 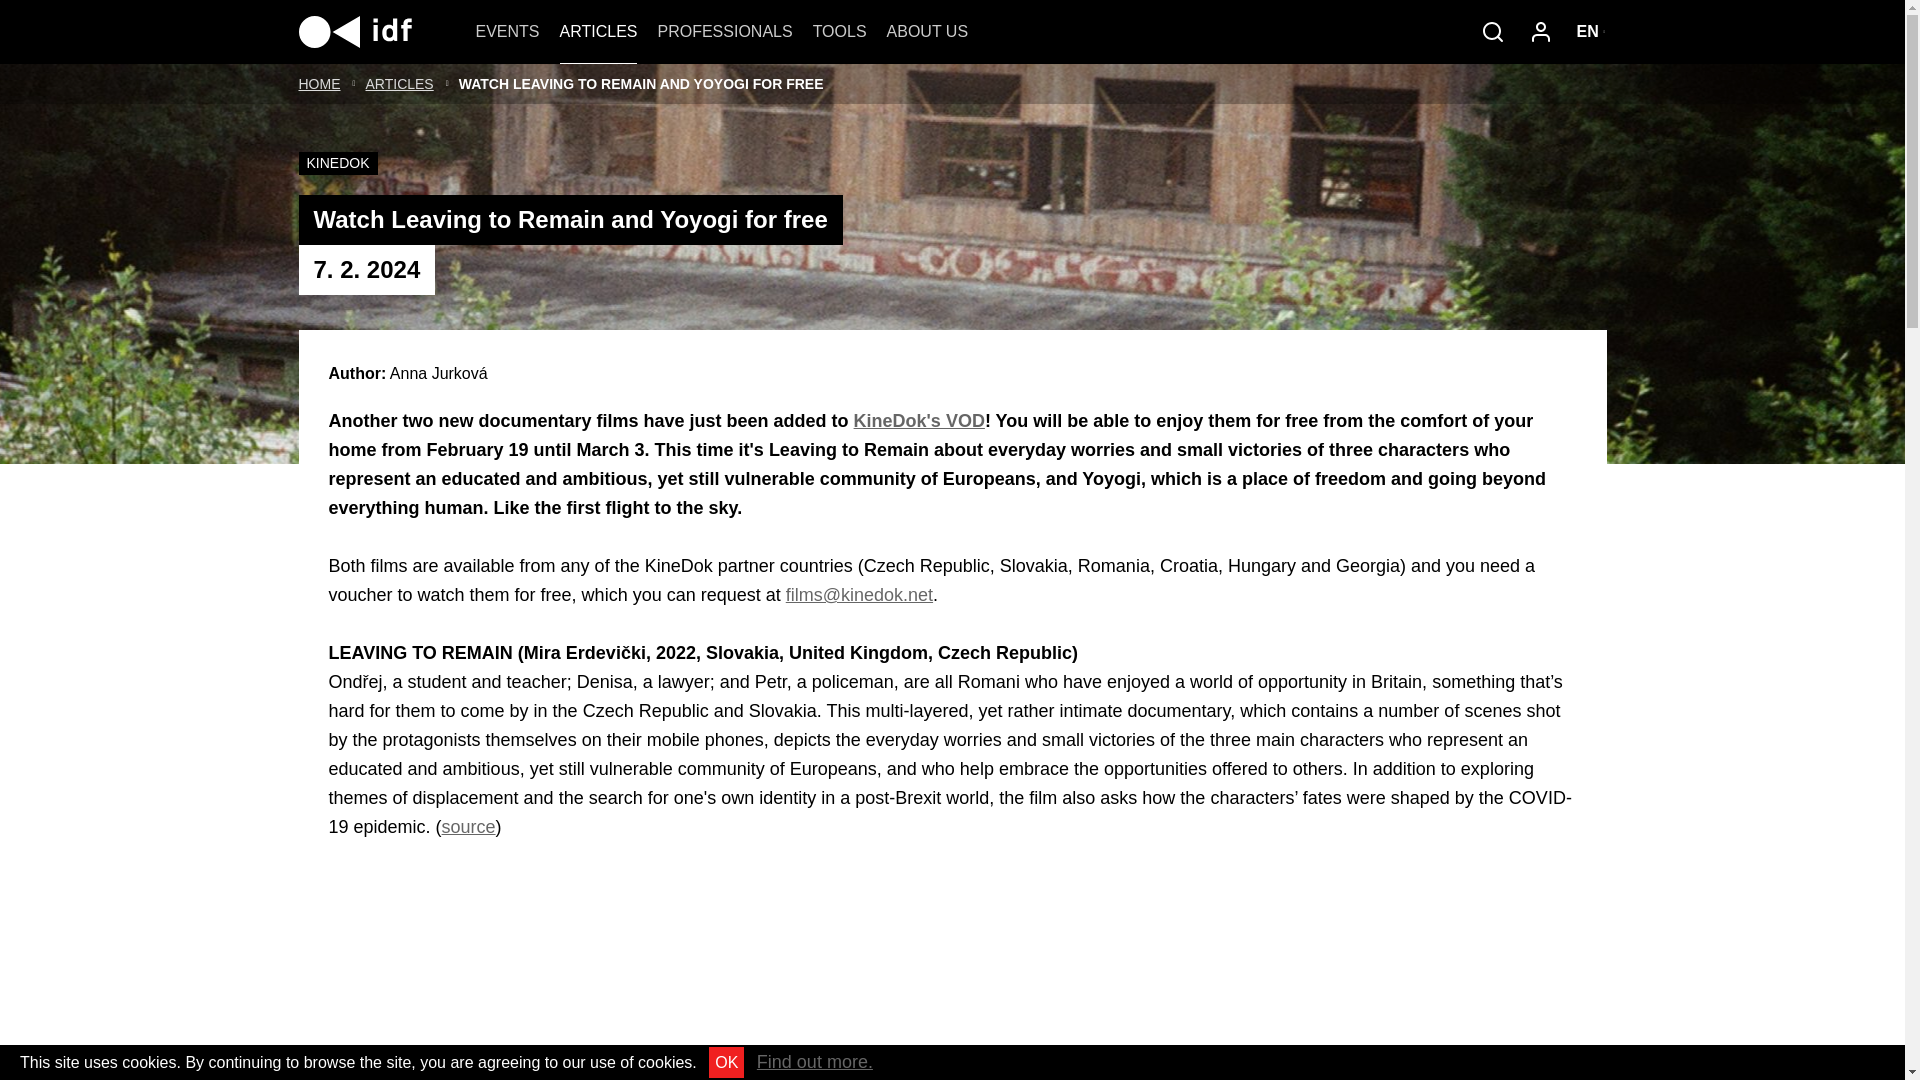 What do you see at coordinates (928, 31) in the screenshot?
I see `ABOUT US` at bounding box center [928, 31].